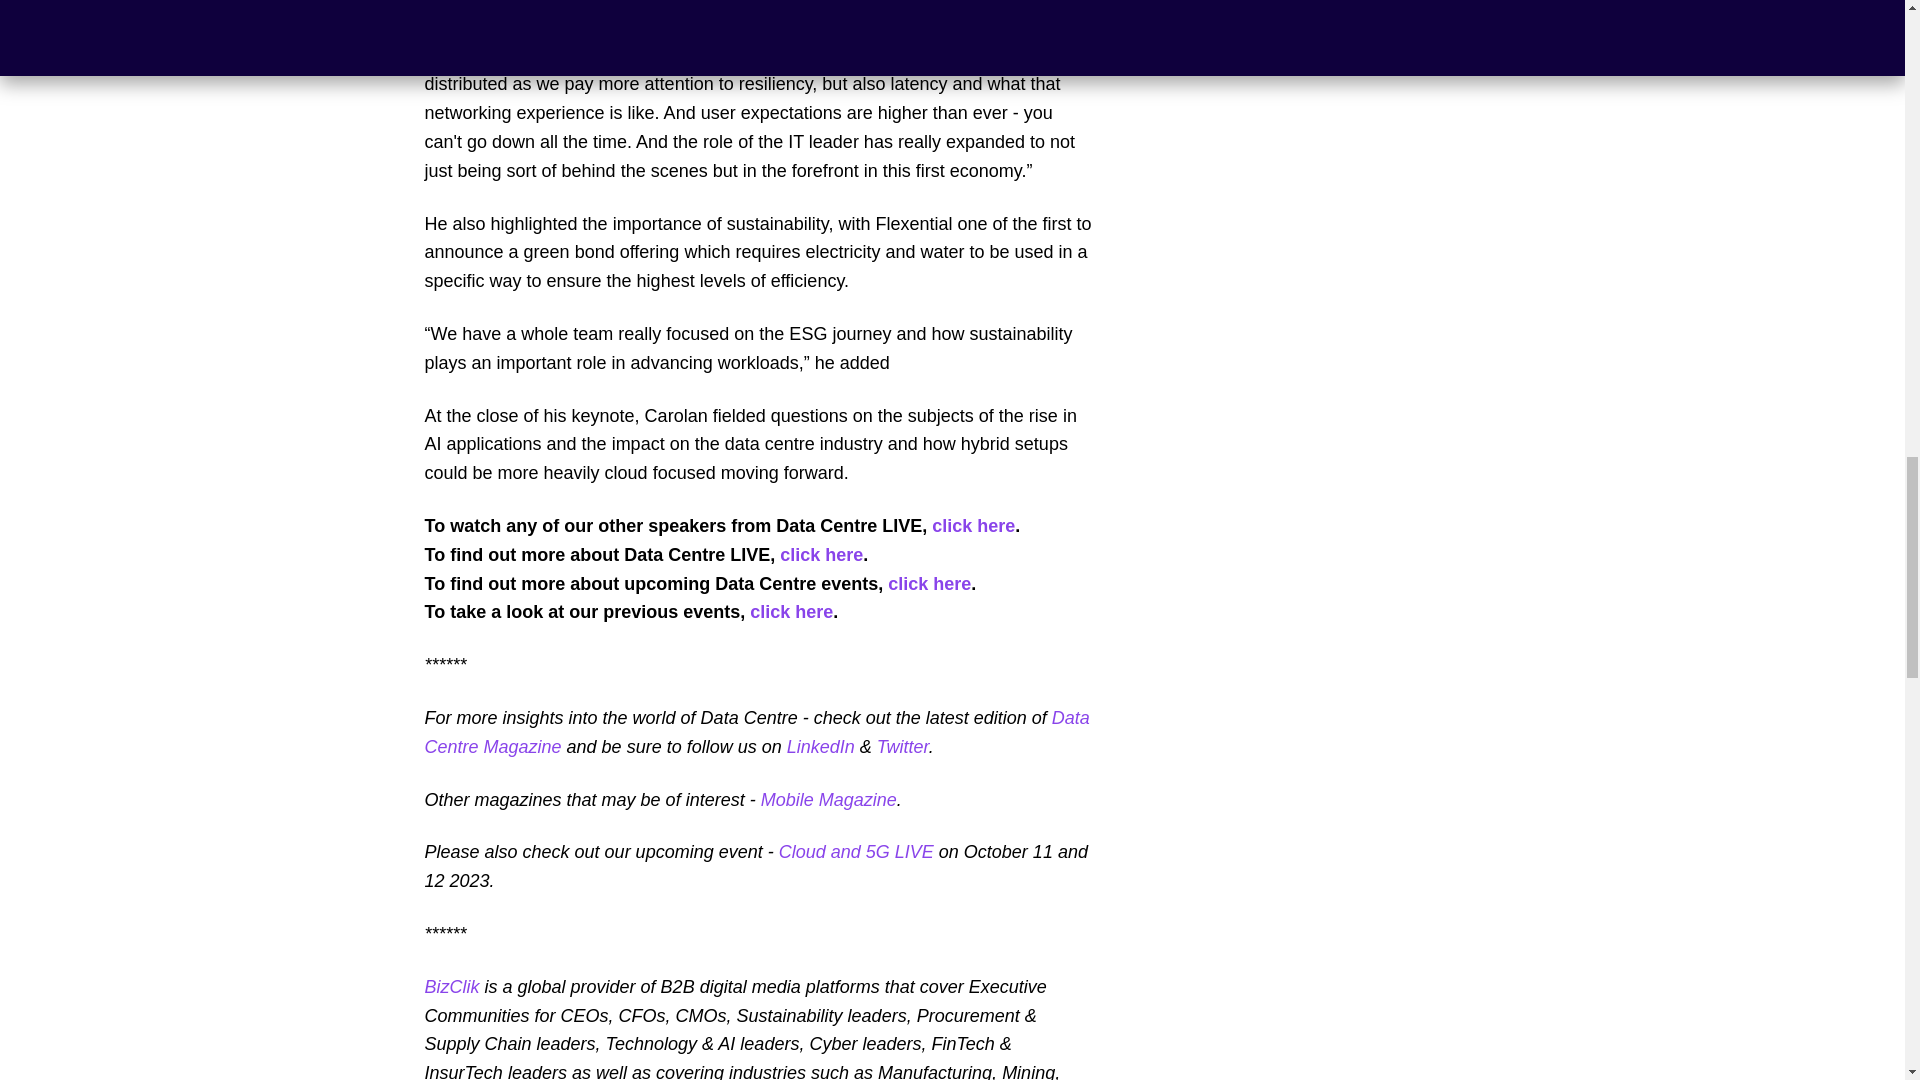  What do you see at coordinates (451, 986) in the screenshot?
I see `BizClik` at bounding box center [451, 986].